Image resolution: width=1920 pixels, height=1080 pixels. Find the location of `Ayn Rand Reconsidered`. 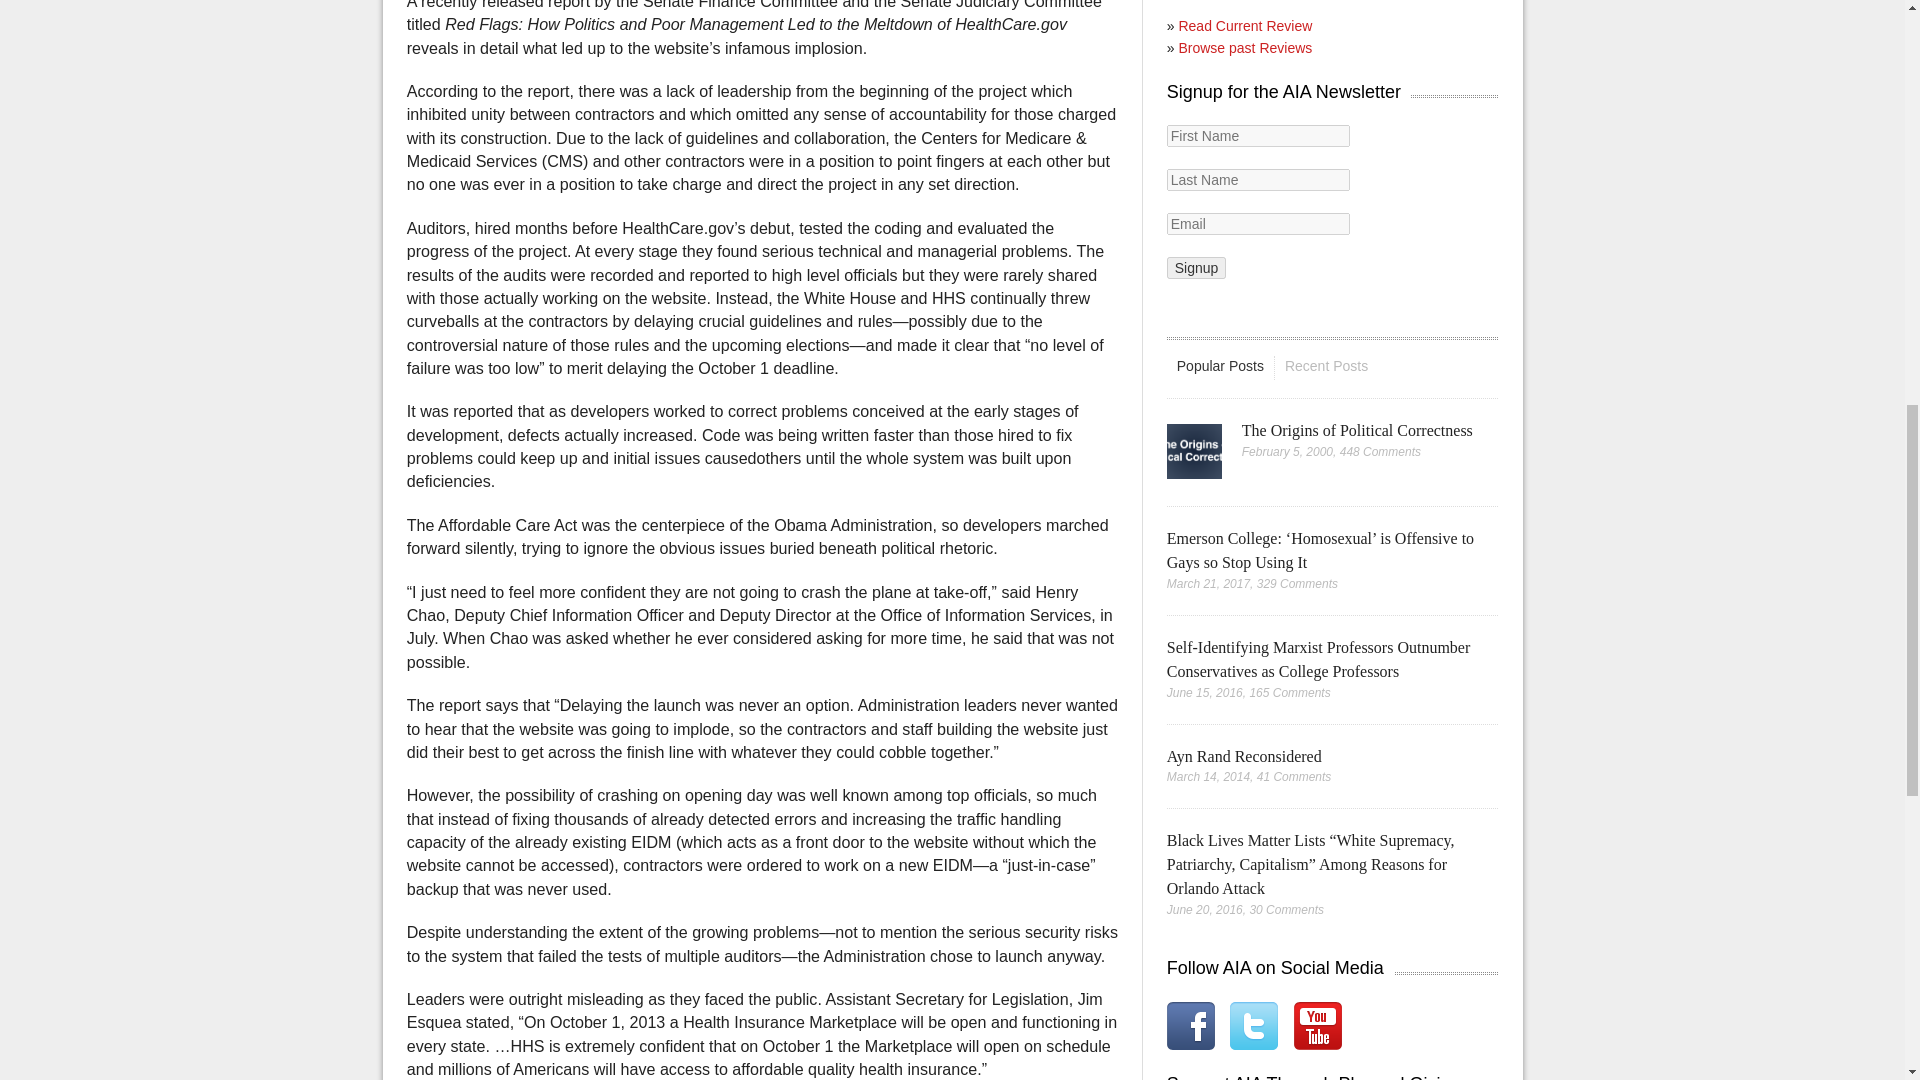

Ayn Rand Reconsidered is located at coordinates (1244, 756).